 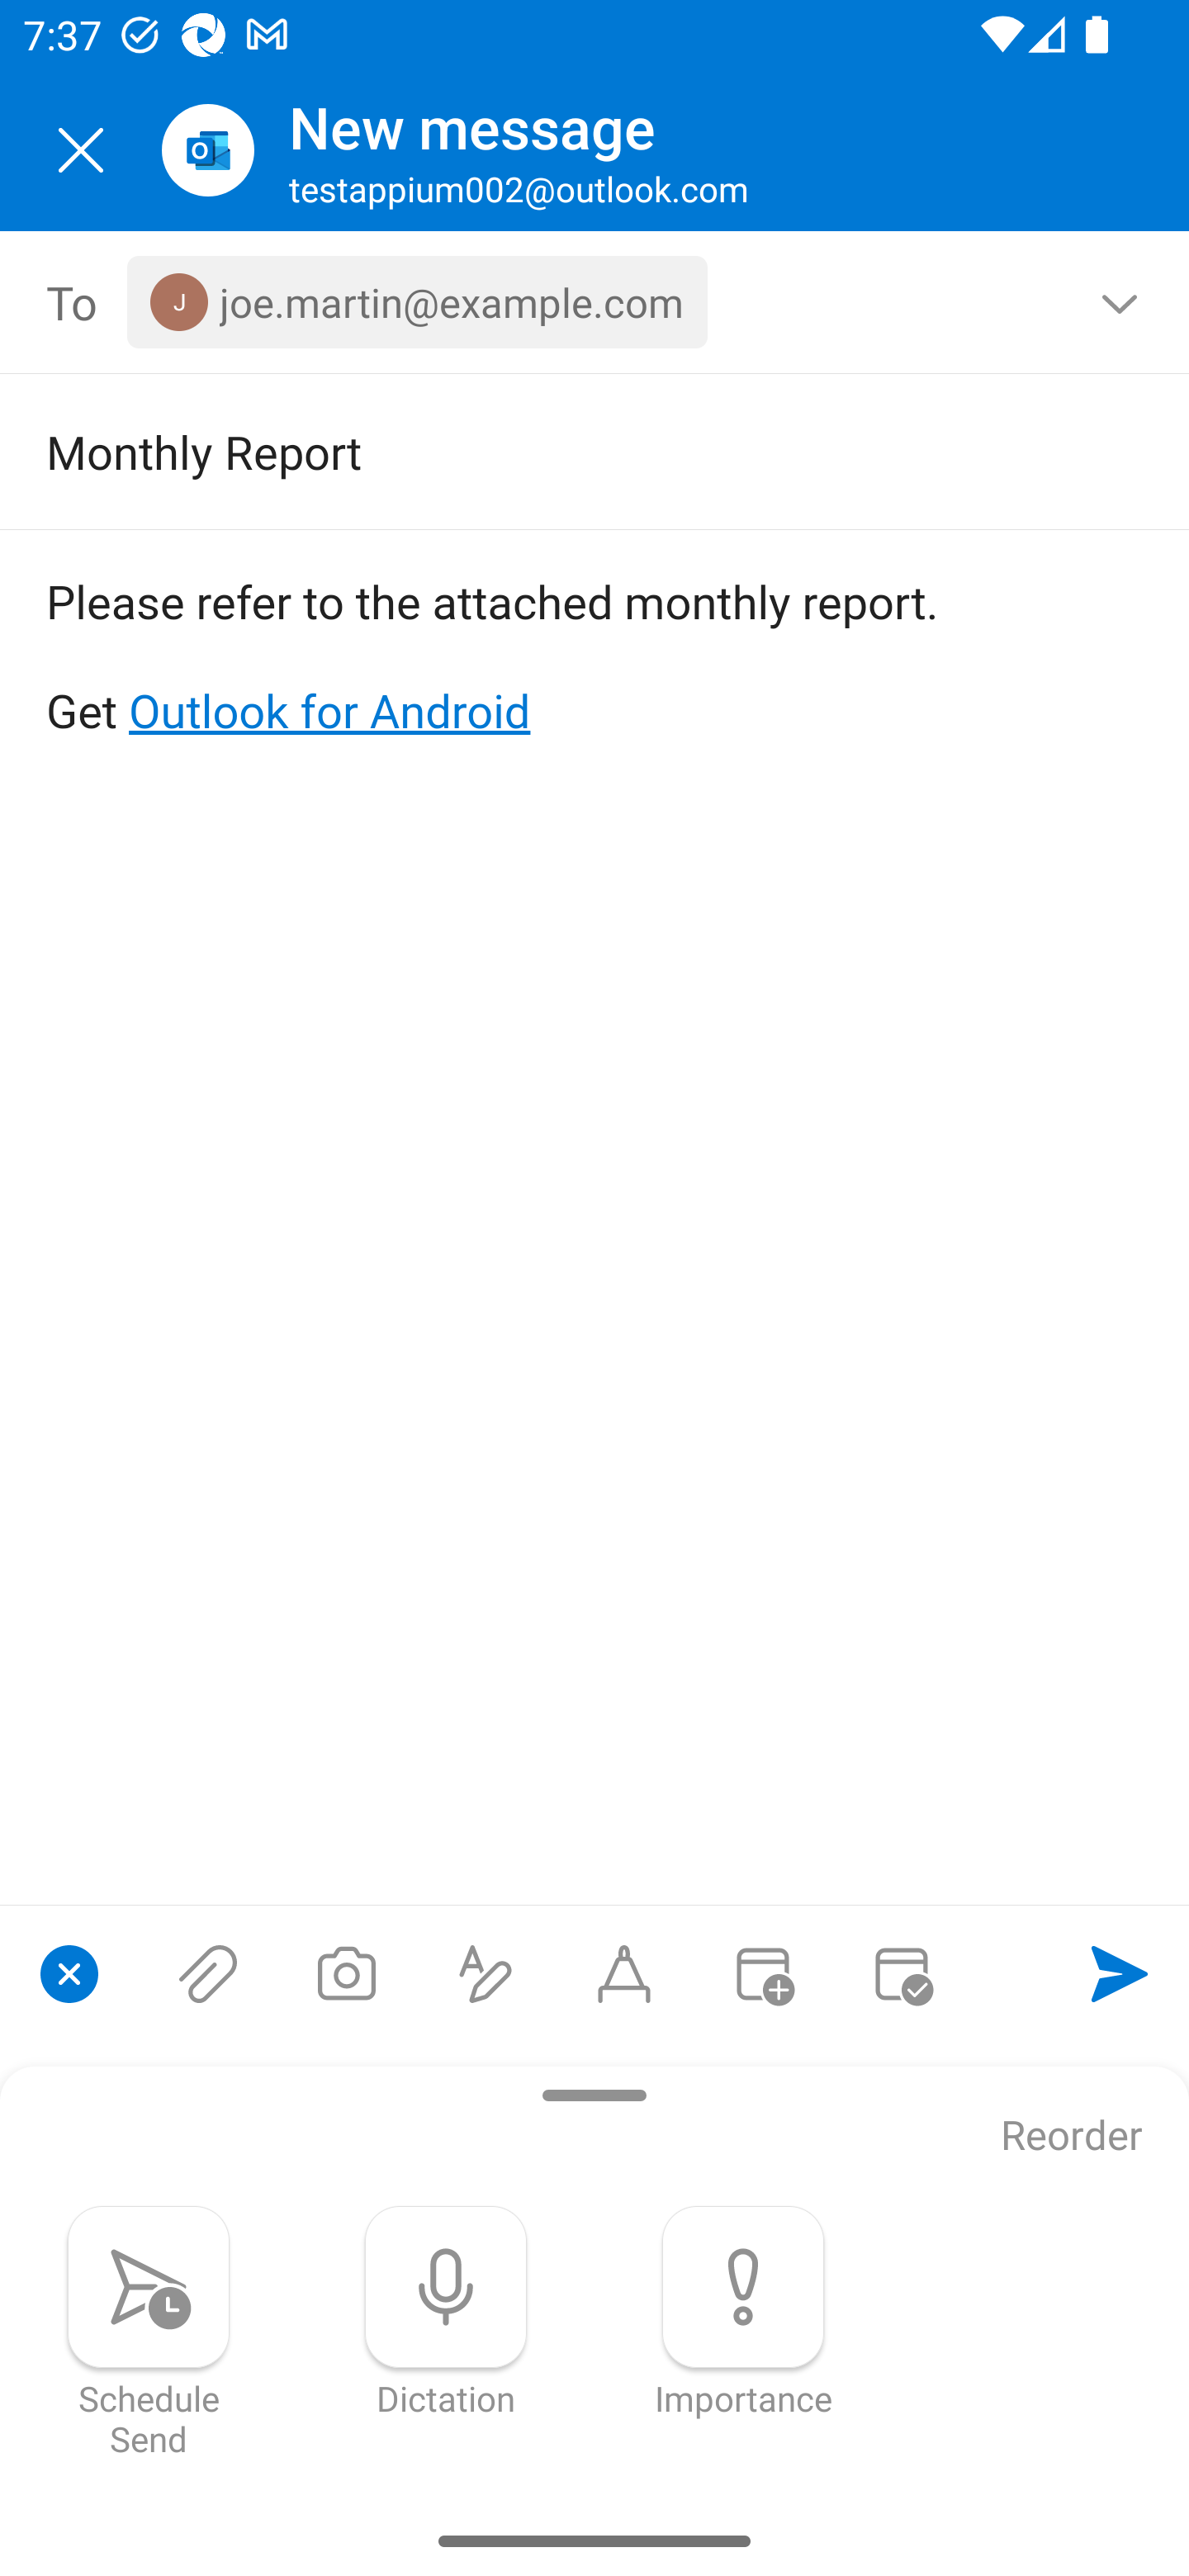 What do you see at coordinates (548, 451) in the screenshot?
I see `Monthly Report` at bounding box center [548, 451].